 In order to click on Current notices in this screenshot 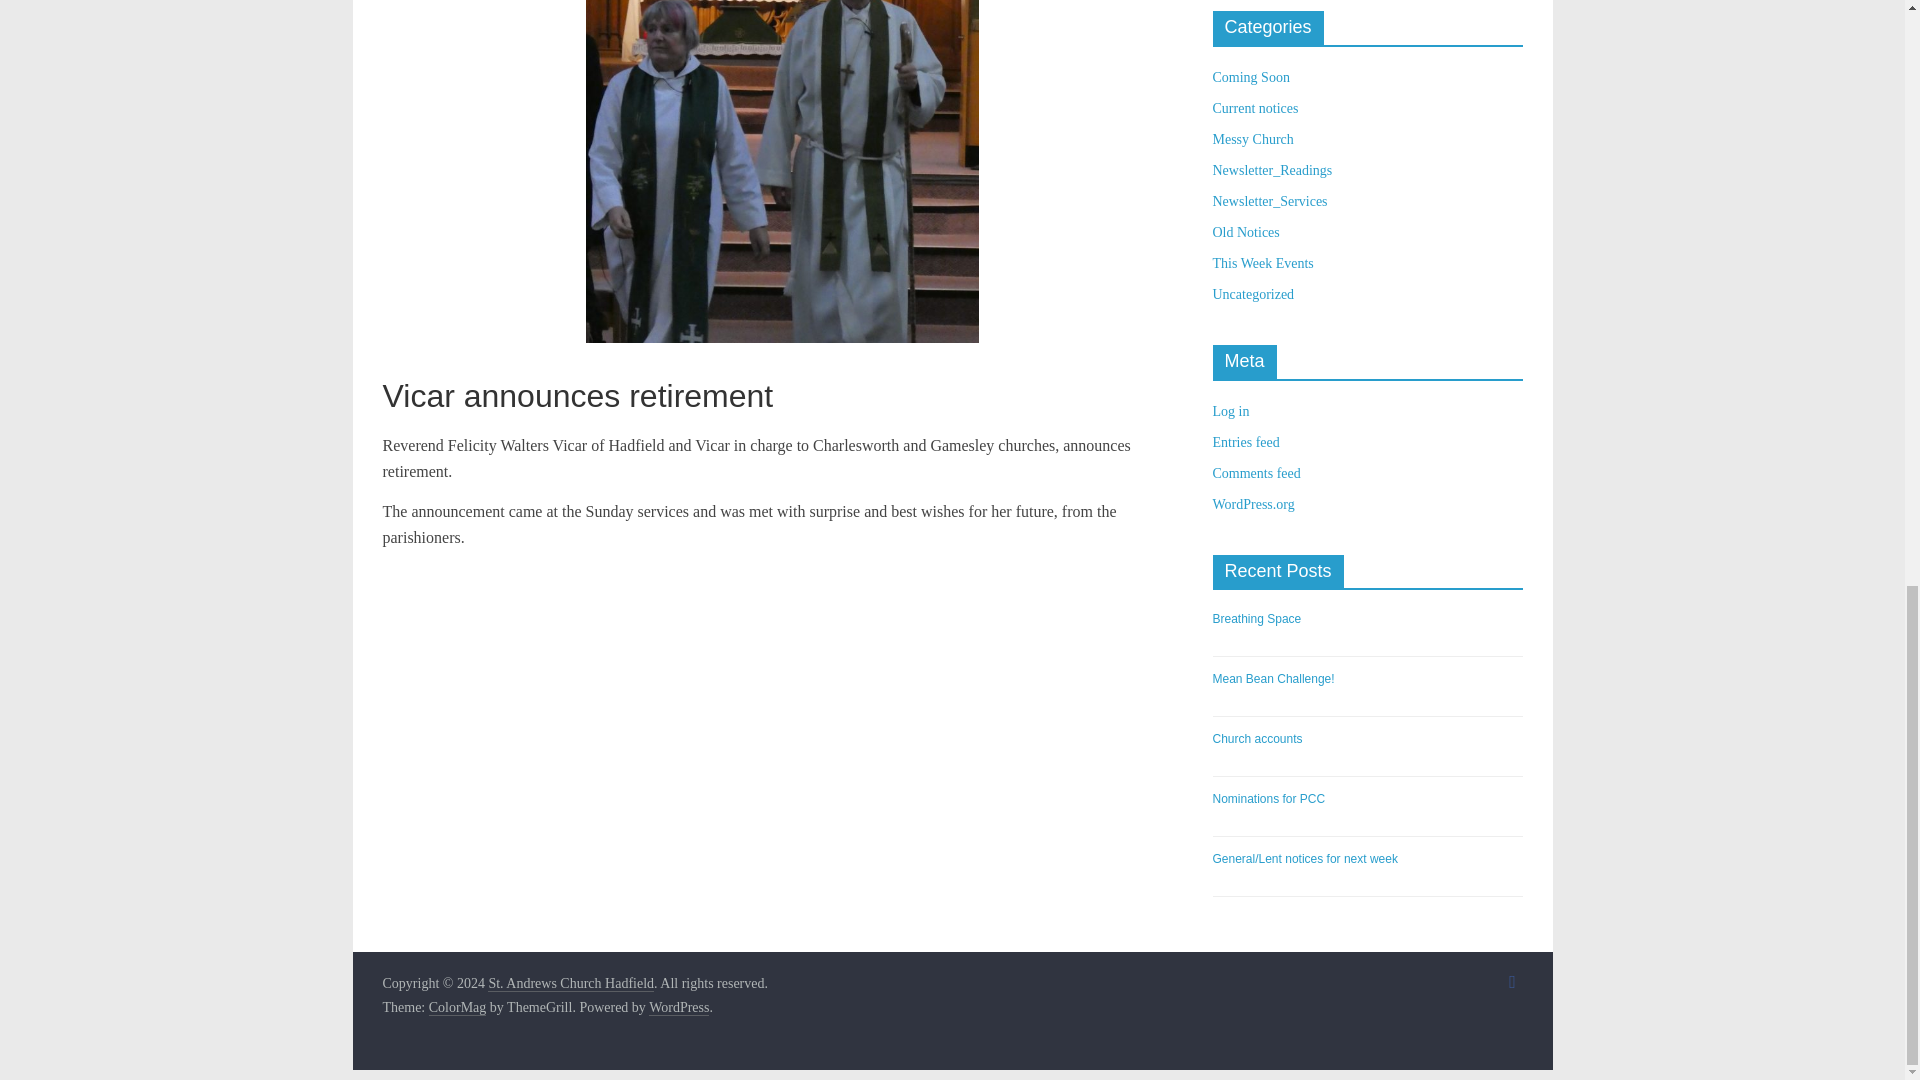, I will do `click(1254, 108)`.